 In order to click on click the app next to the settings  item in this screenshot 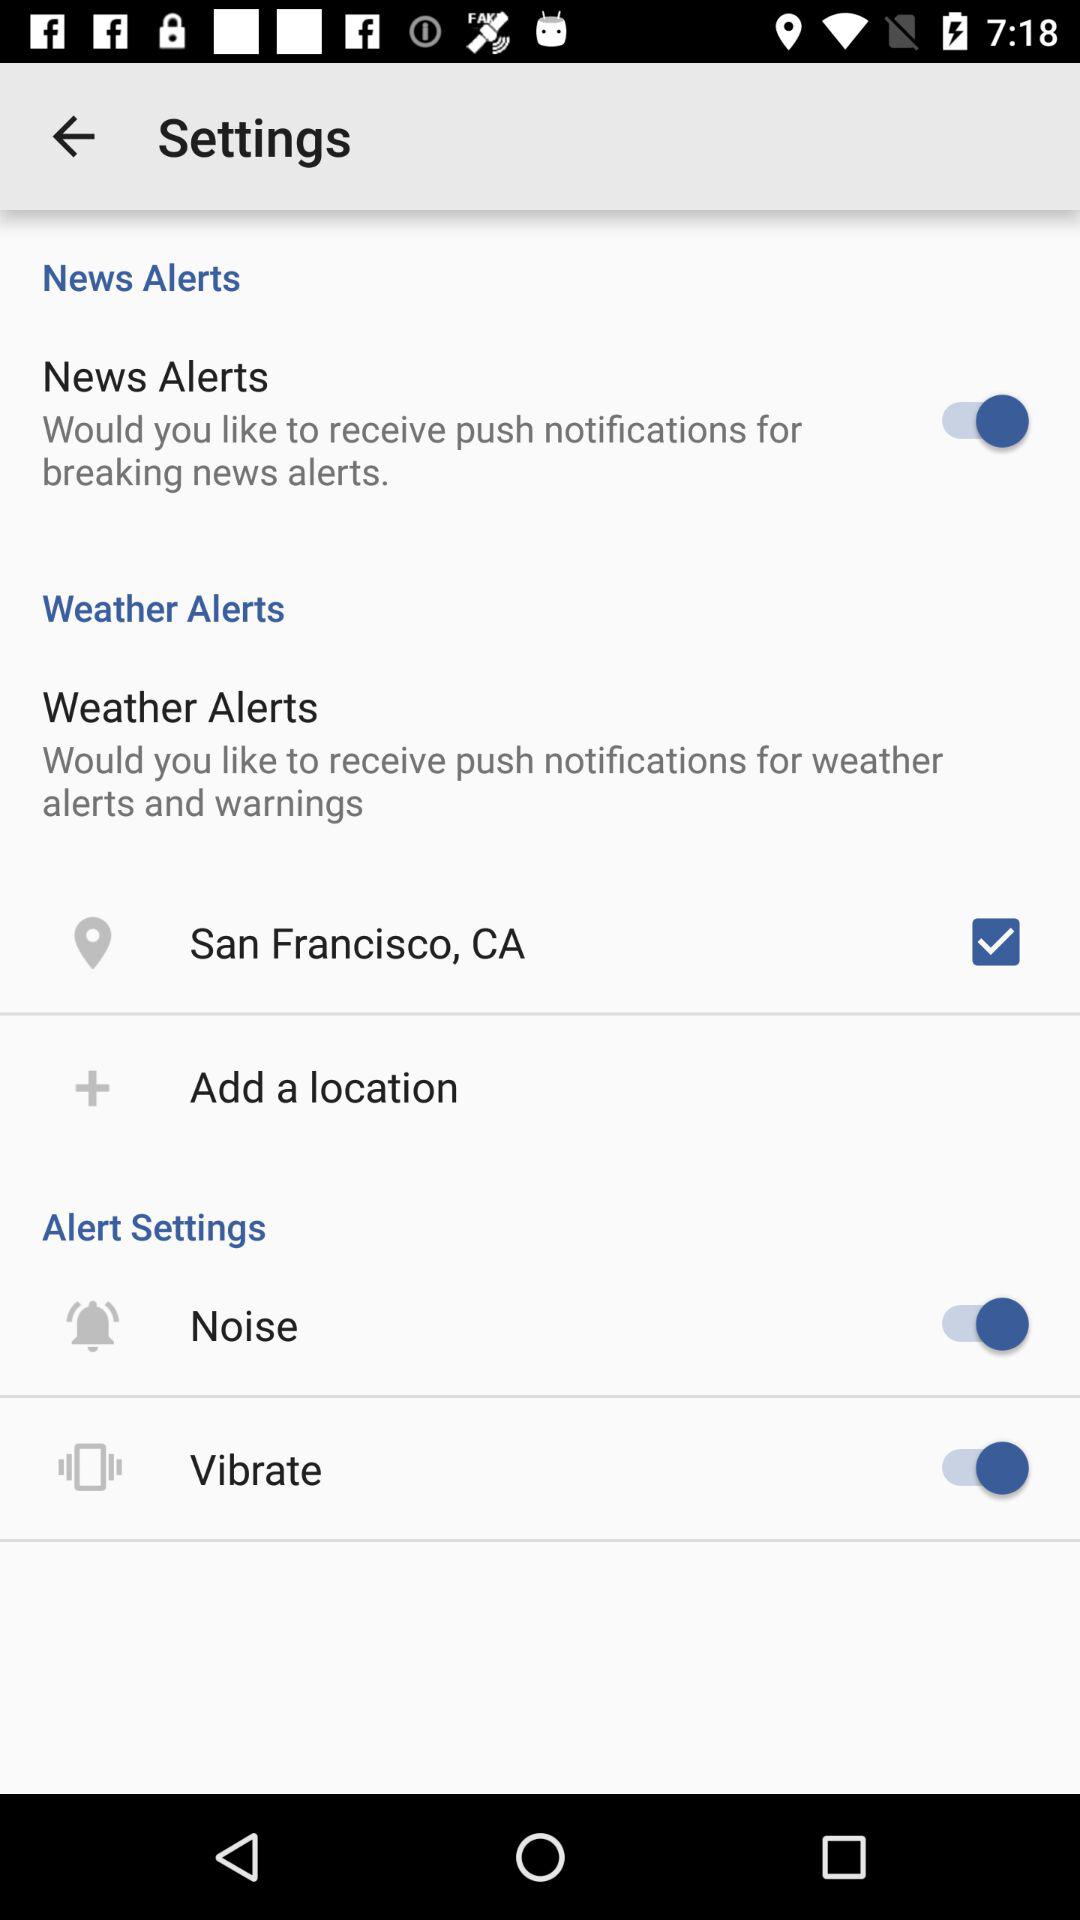, I will do `click(73, 136)`.